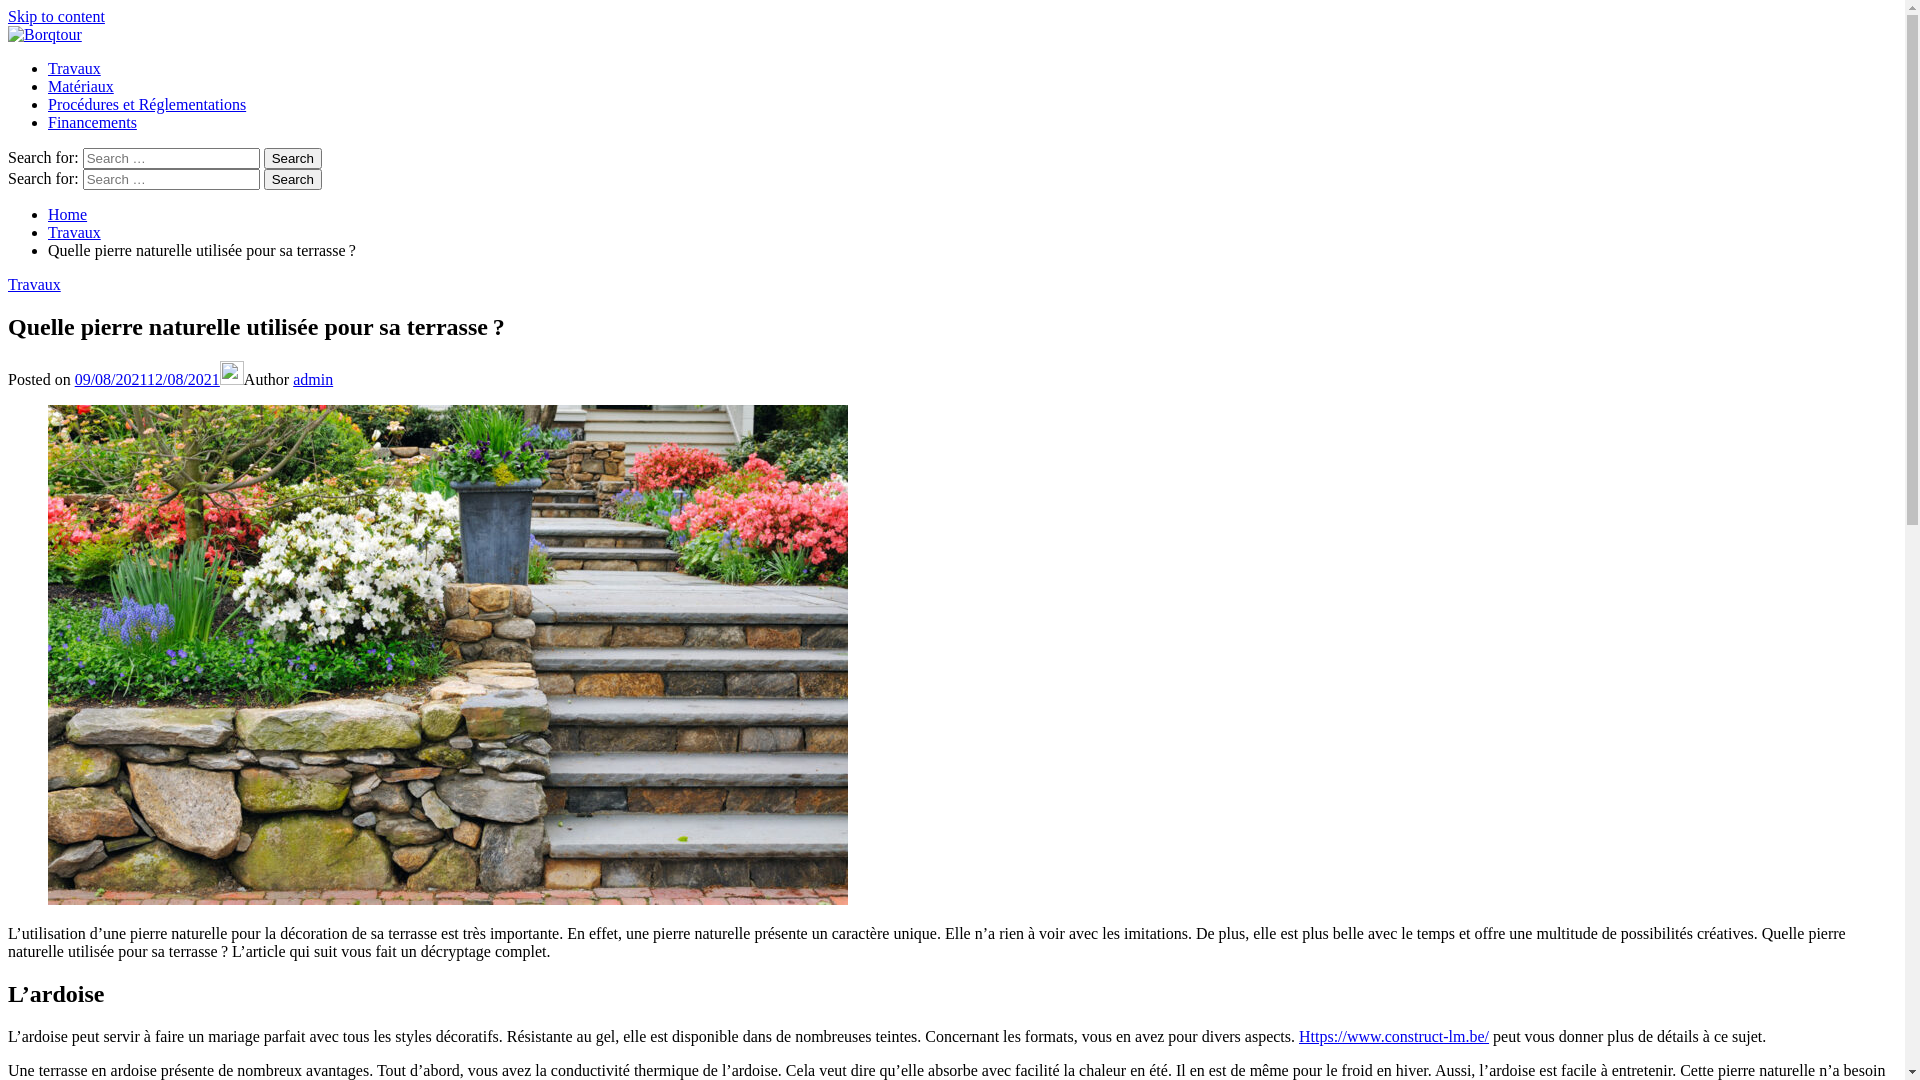 This screenshot has height=1080, width=1920. I want to click on Travaux, so click(74, 232).